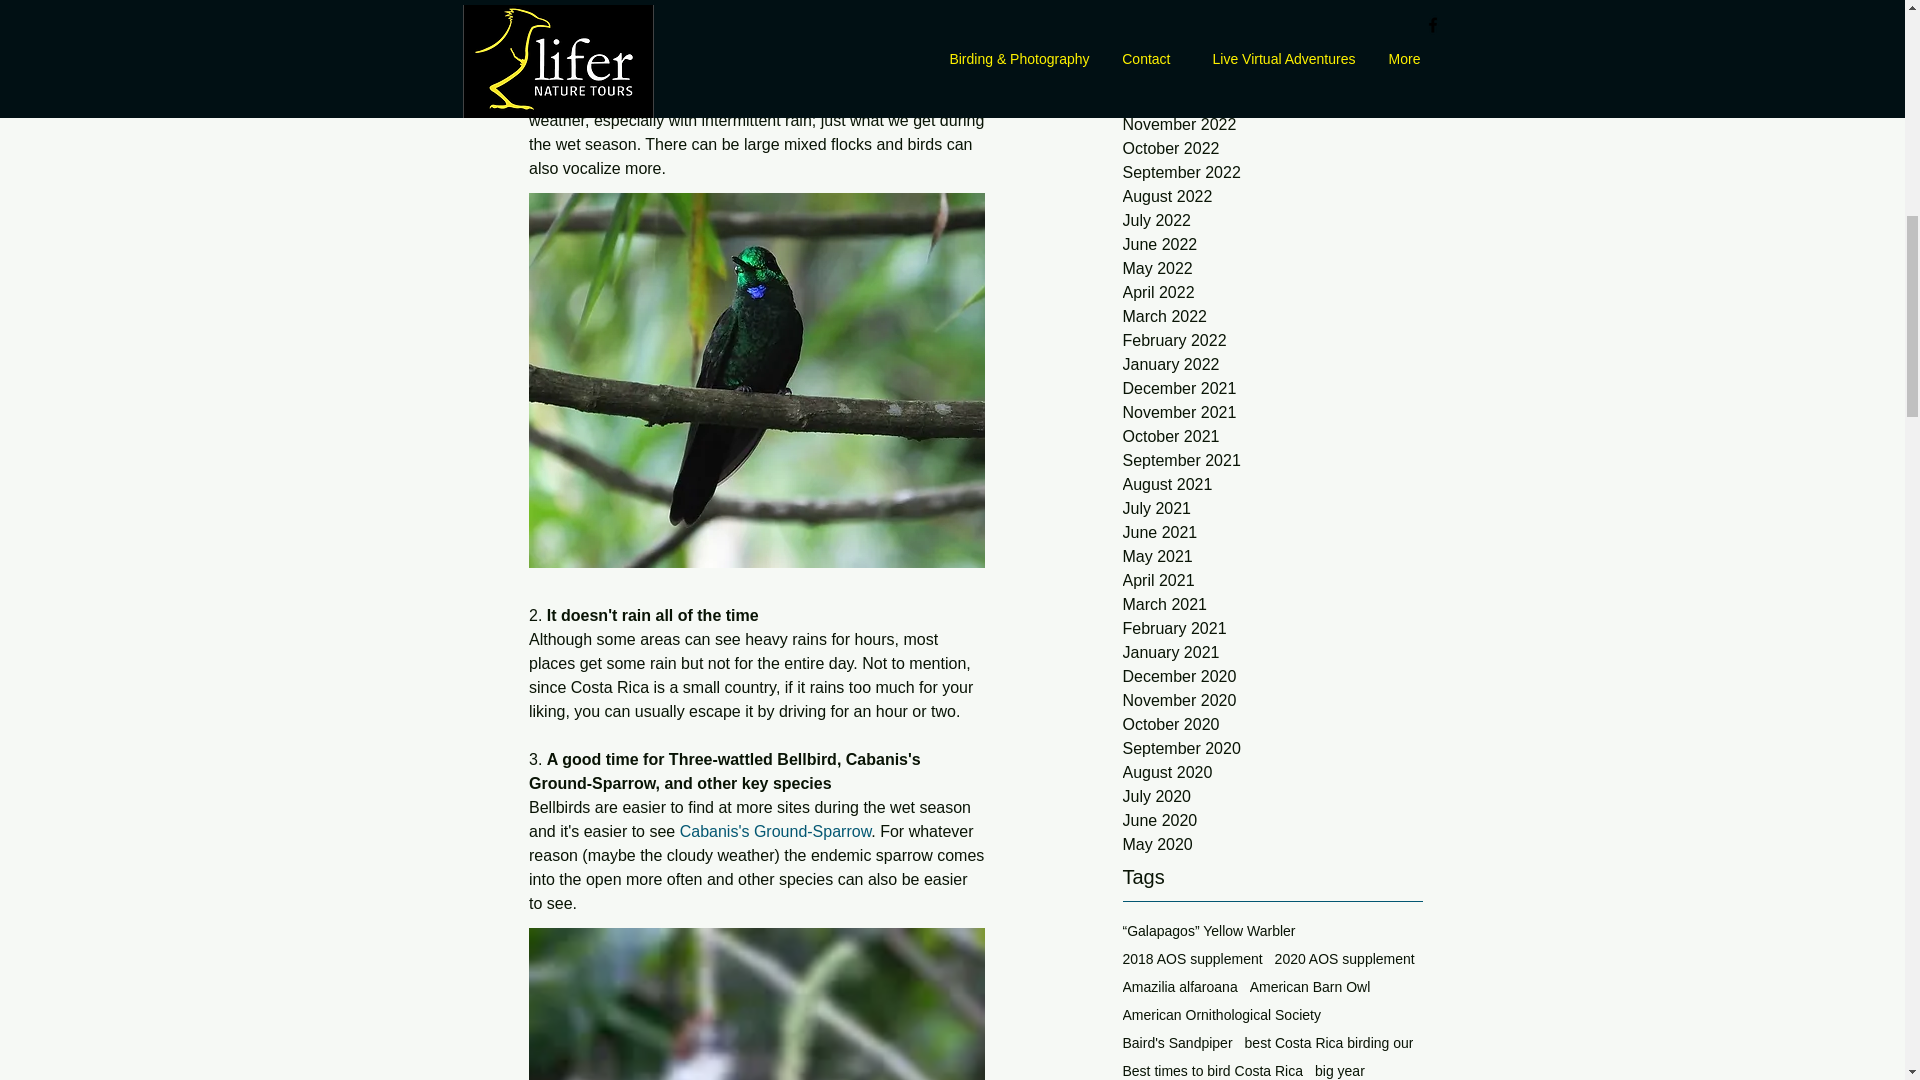 This screenshot has width=1920, height=1080. I want to click on September 2022, so click(1272, 172).